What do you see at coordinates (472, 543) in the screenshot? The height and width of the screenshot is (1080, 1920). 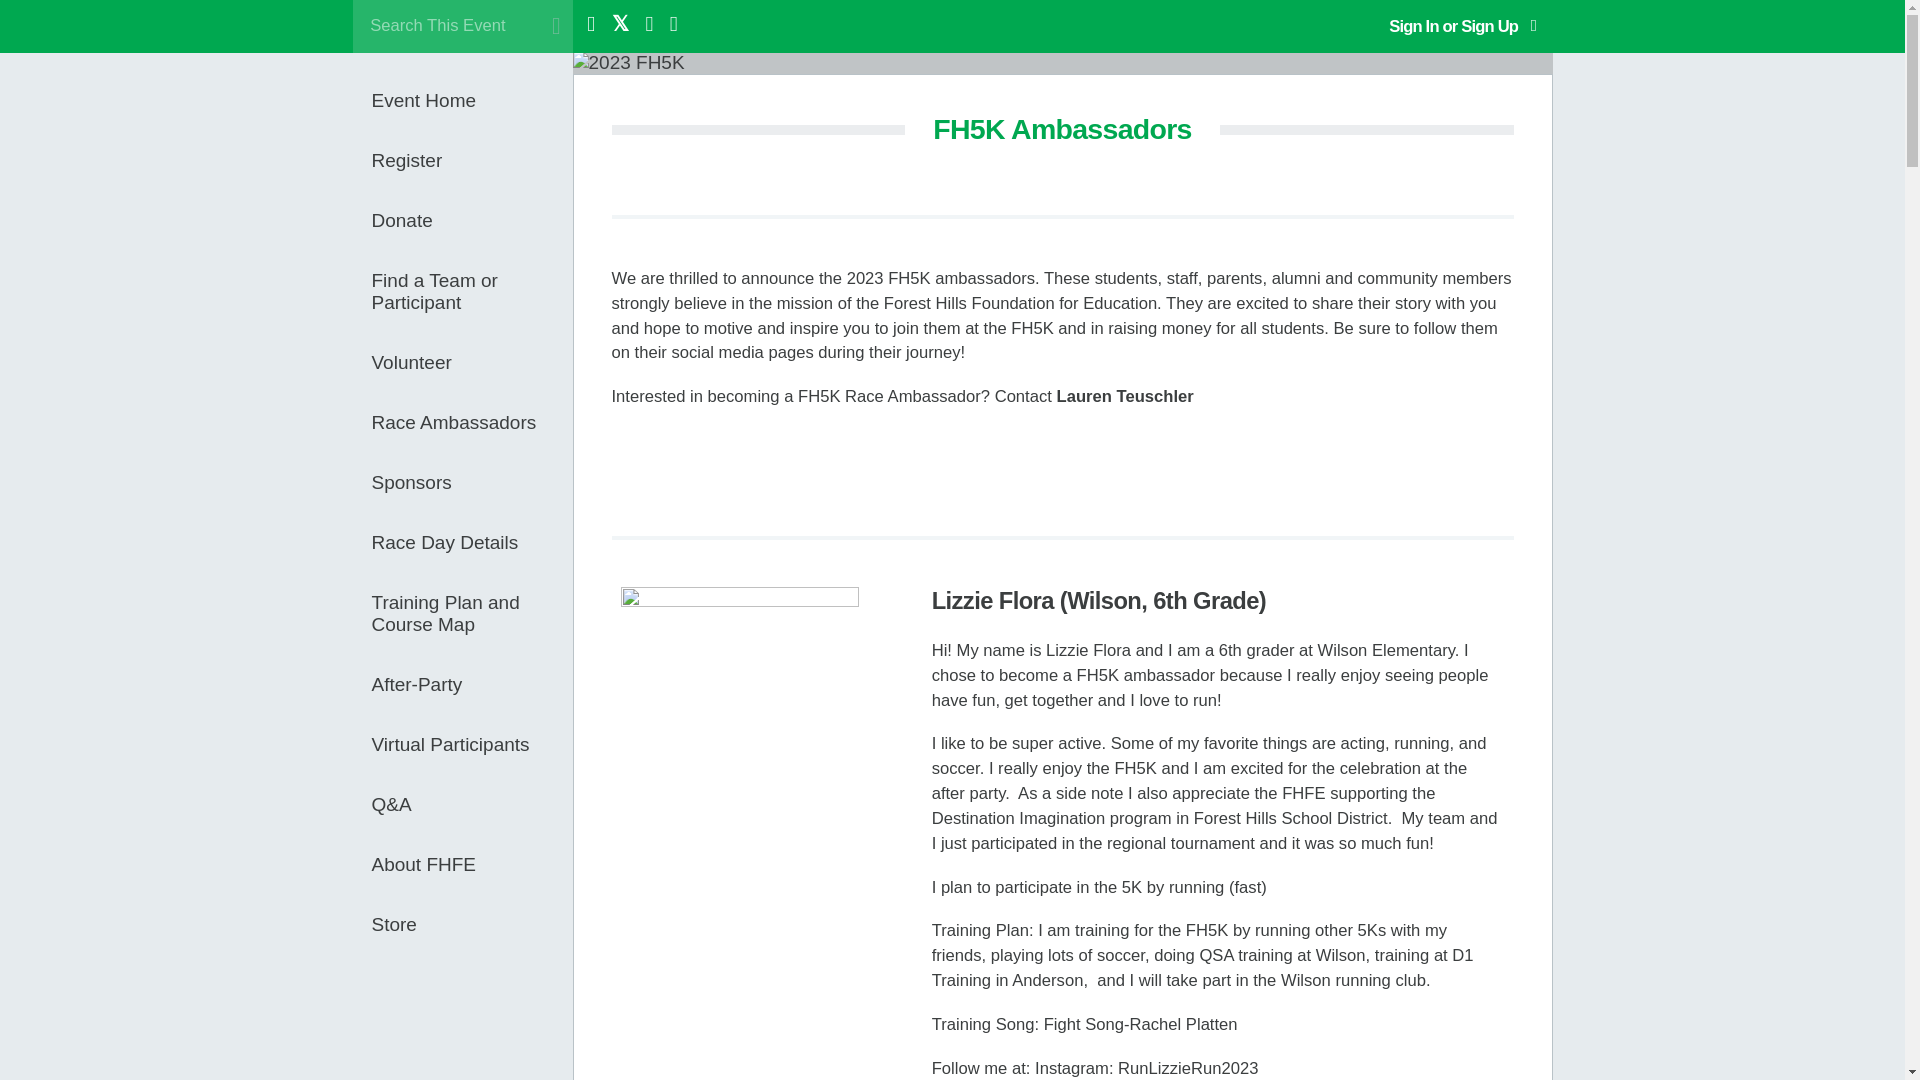 I see `Race Day Details` at bounding box center [472, 543].